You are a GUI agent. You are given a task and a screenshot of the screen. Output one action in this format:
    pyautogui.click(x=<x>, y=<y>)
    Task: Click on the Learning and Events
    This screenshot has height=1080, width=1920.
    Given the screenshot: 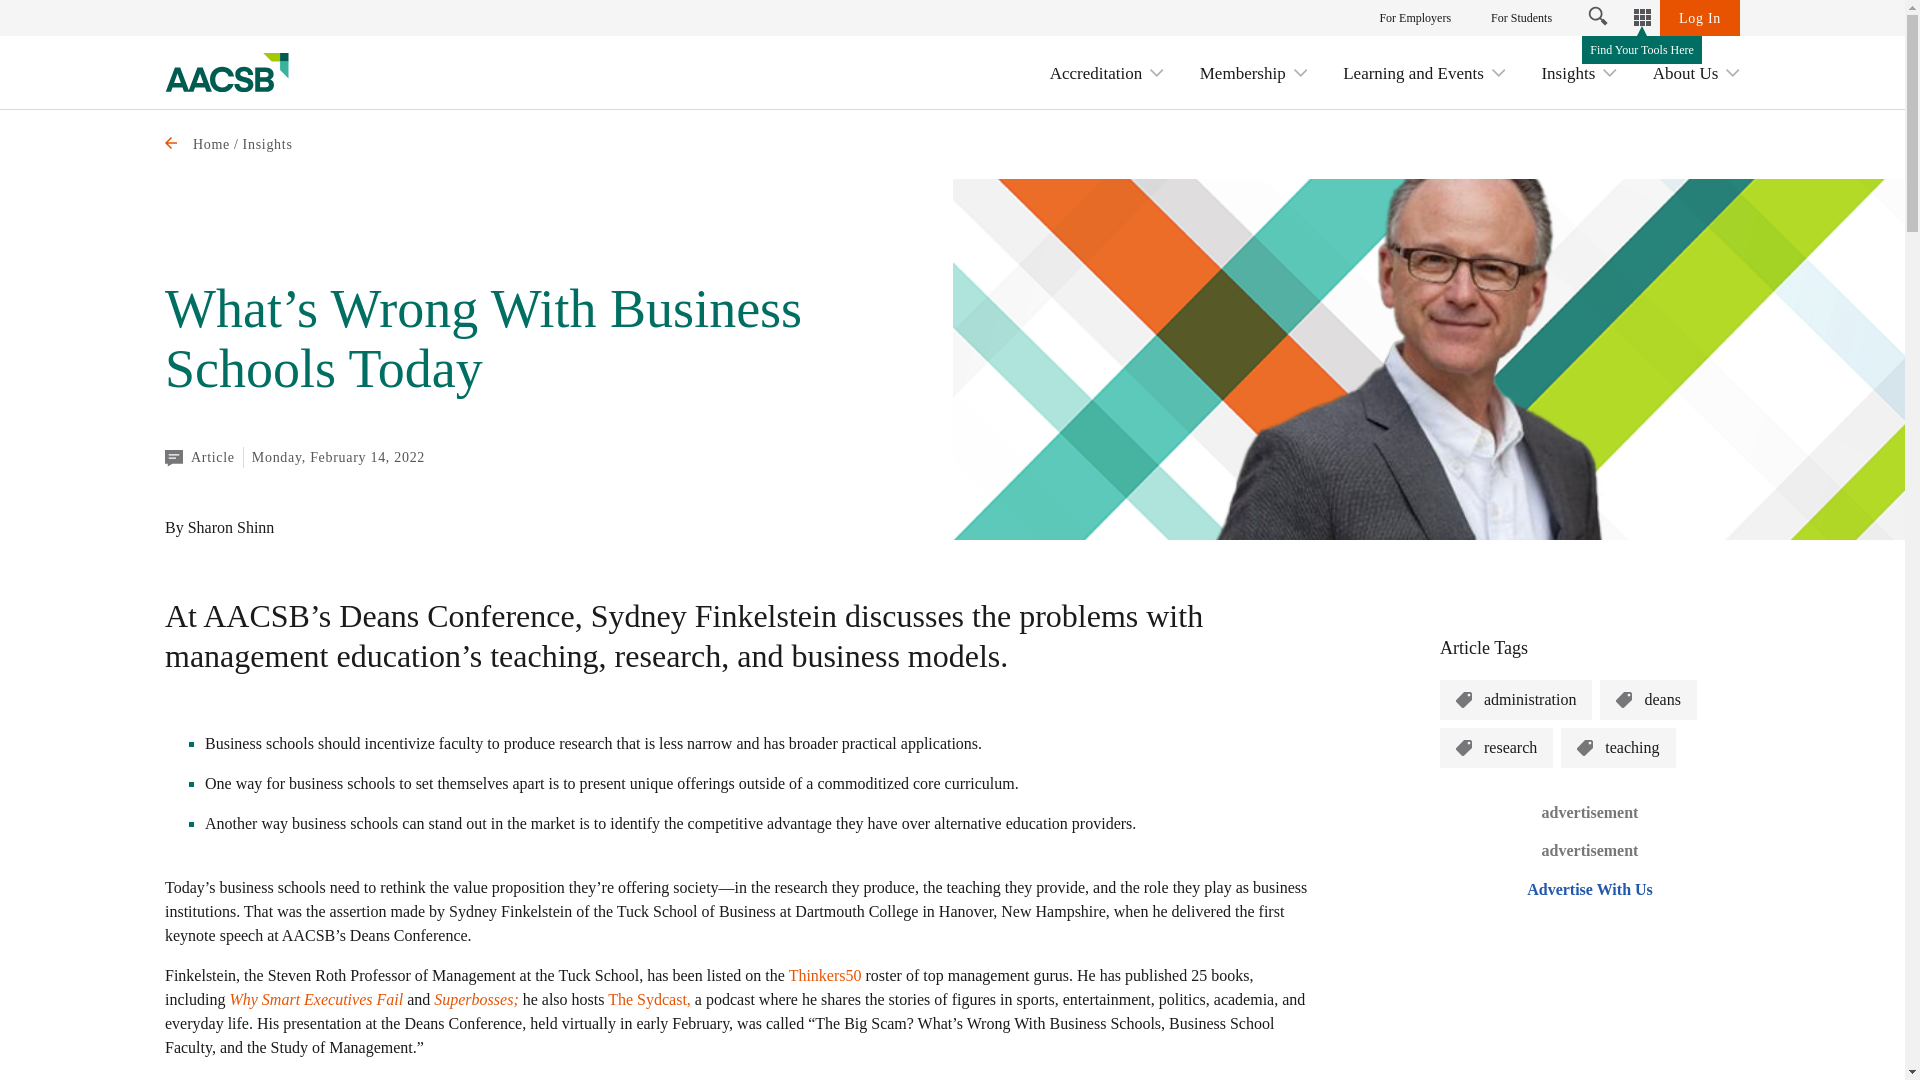 What is the action you would take?
    pyautogui.click(x=1424, y=72)
    